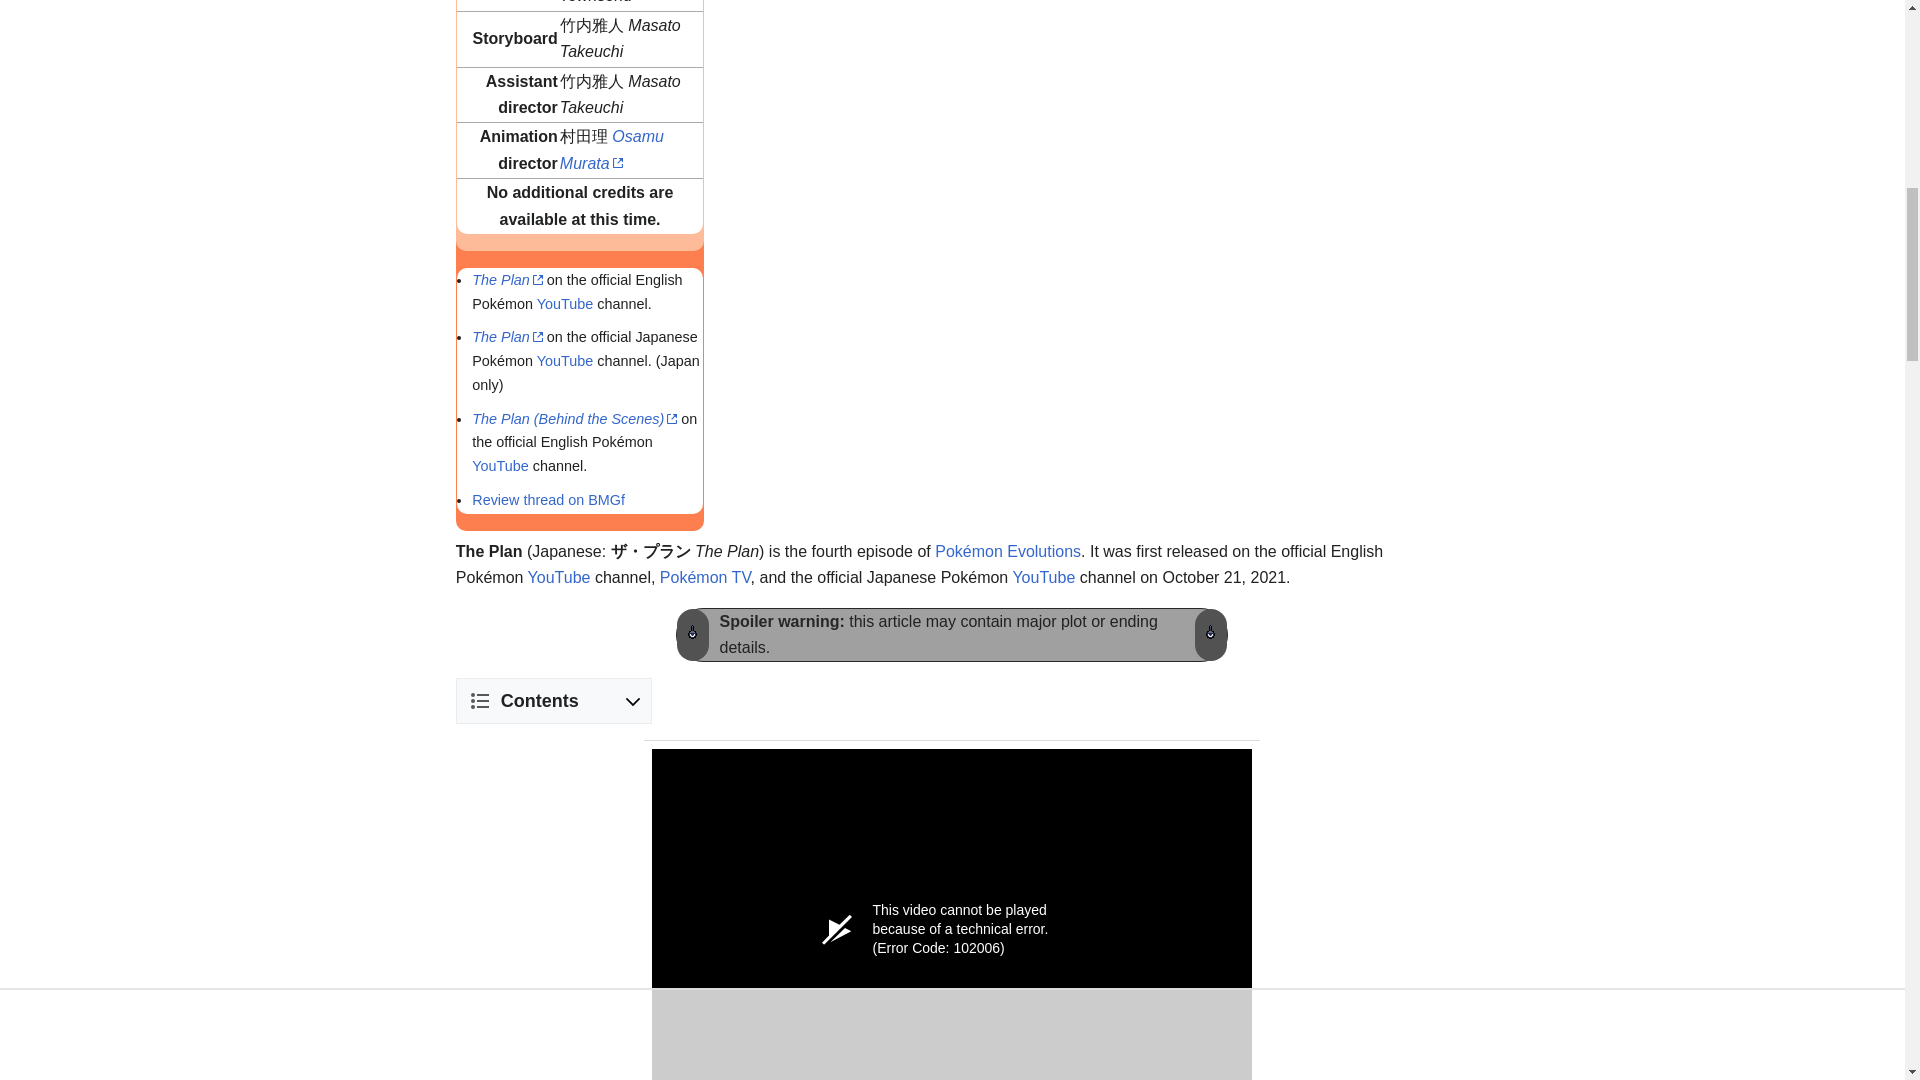 The width and height of the screenshot is (1920, 1080). I want to click on YouTube, so click(565, 361).